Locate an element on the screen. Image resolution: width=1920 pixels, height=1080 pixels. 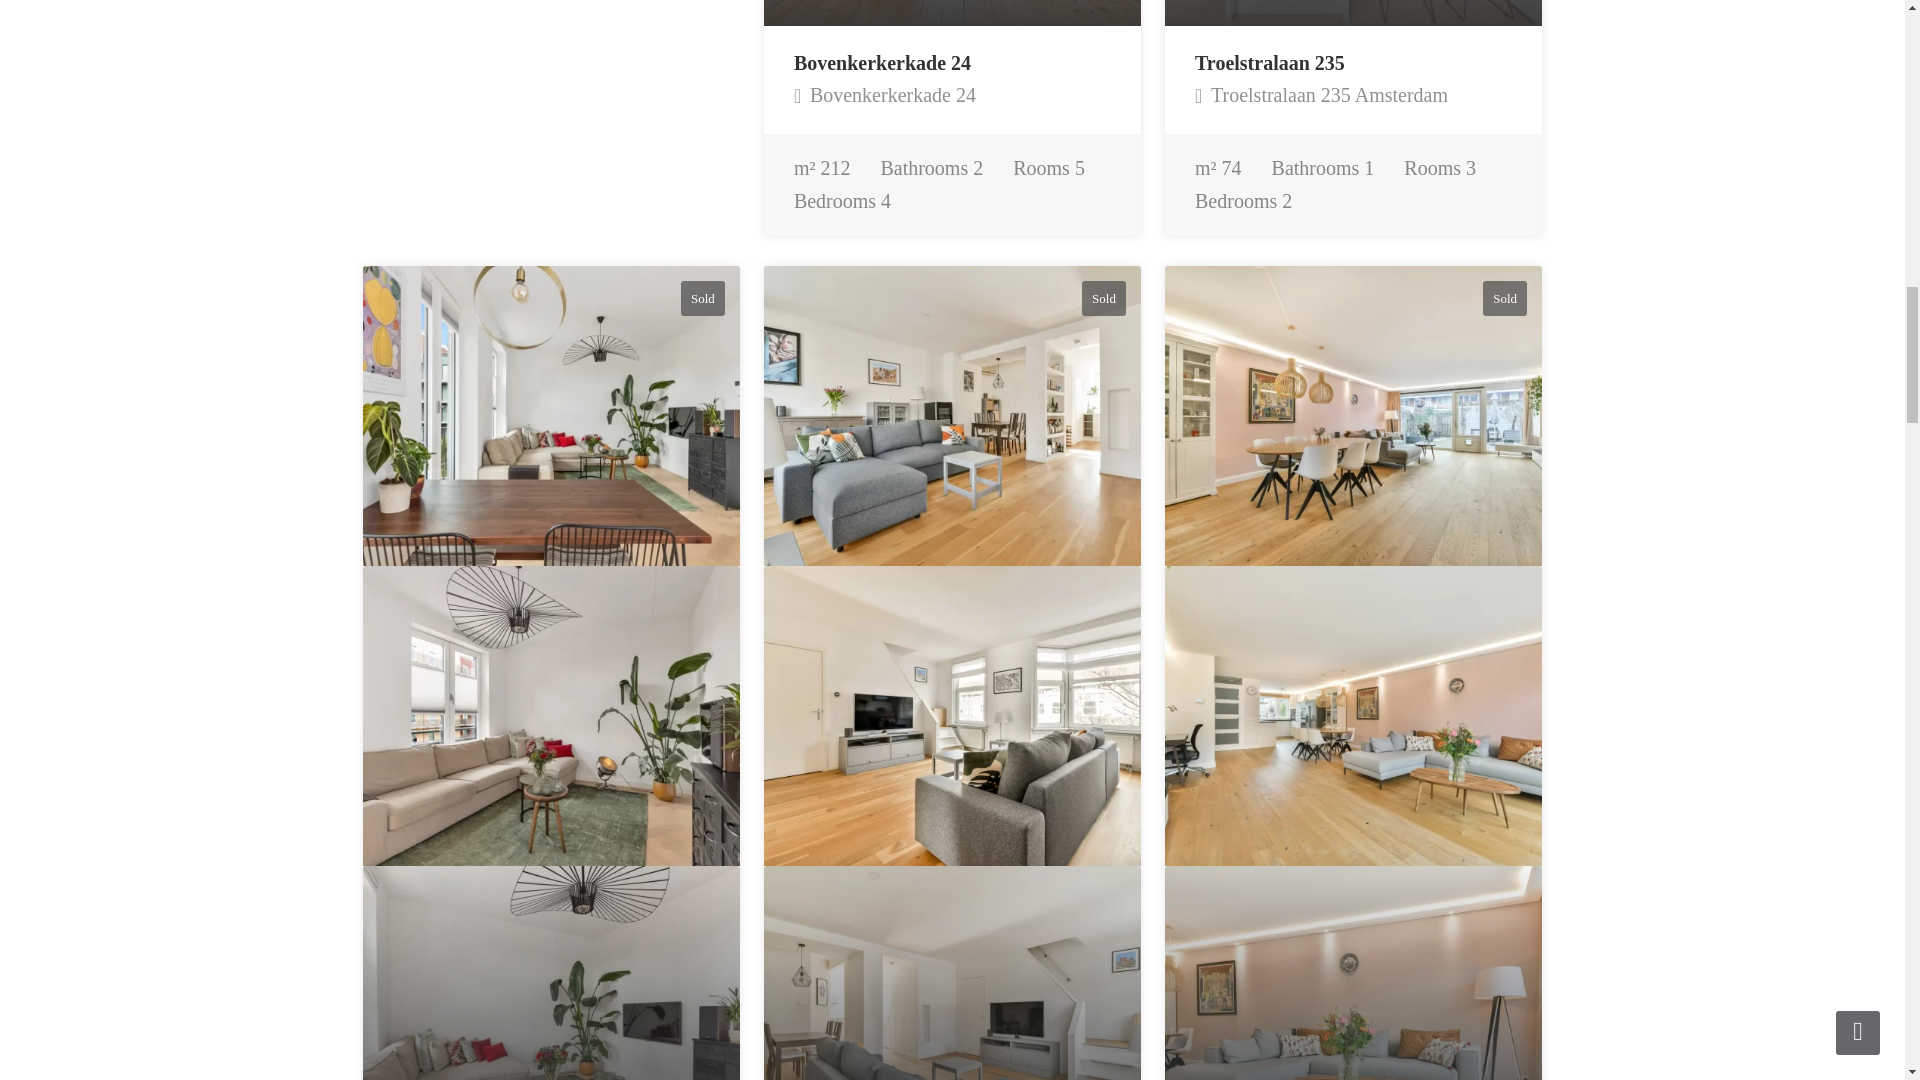
Troelstralaan 235 is located at coordinates (1270, 62).